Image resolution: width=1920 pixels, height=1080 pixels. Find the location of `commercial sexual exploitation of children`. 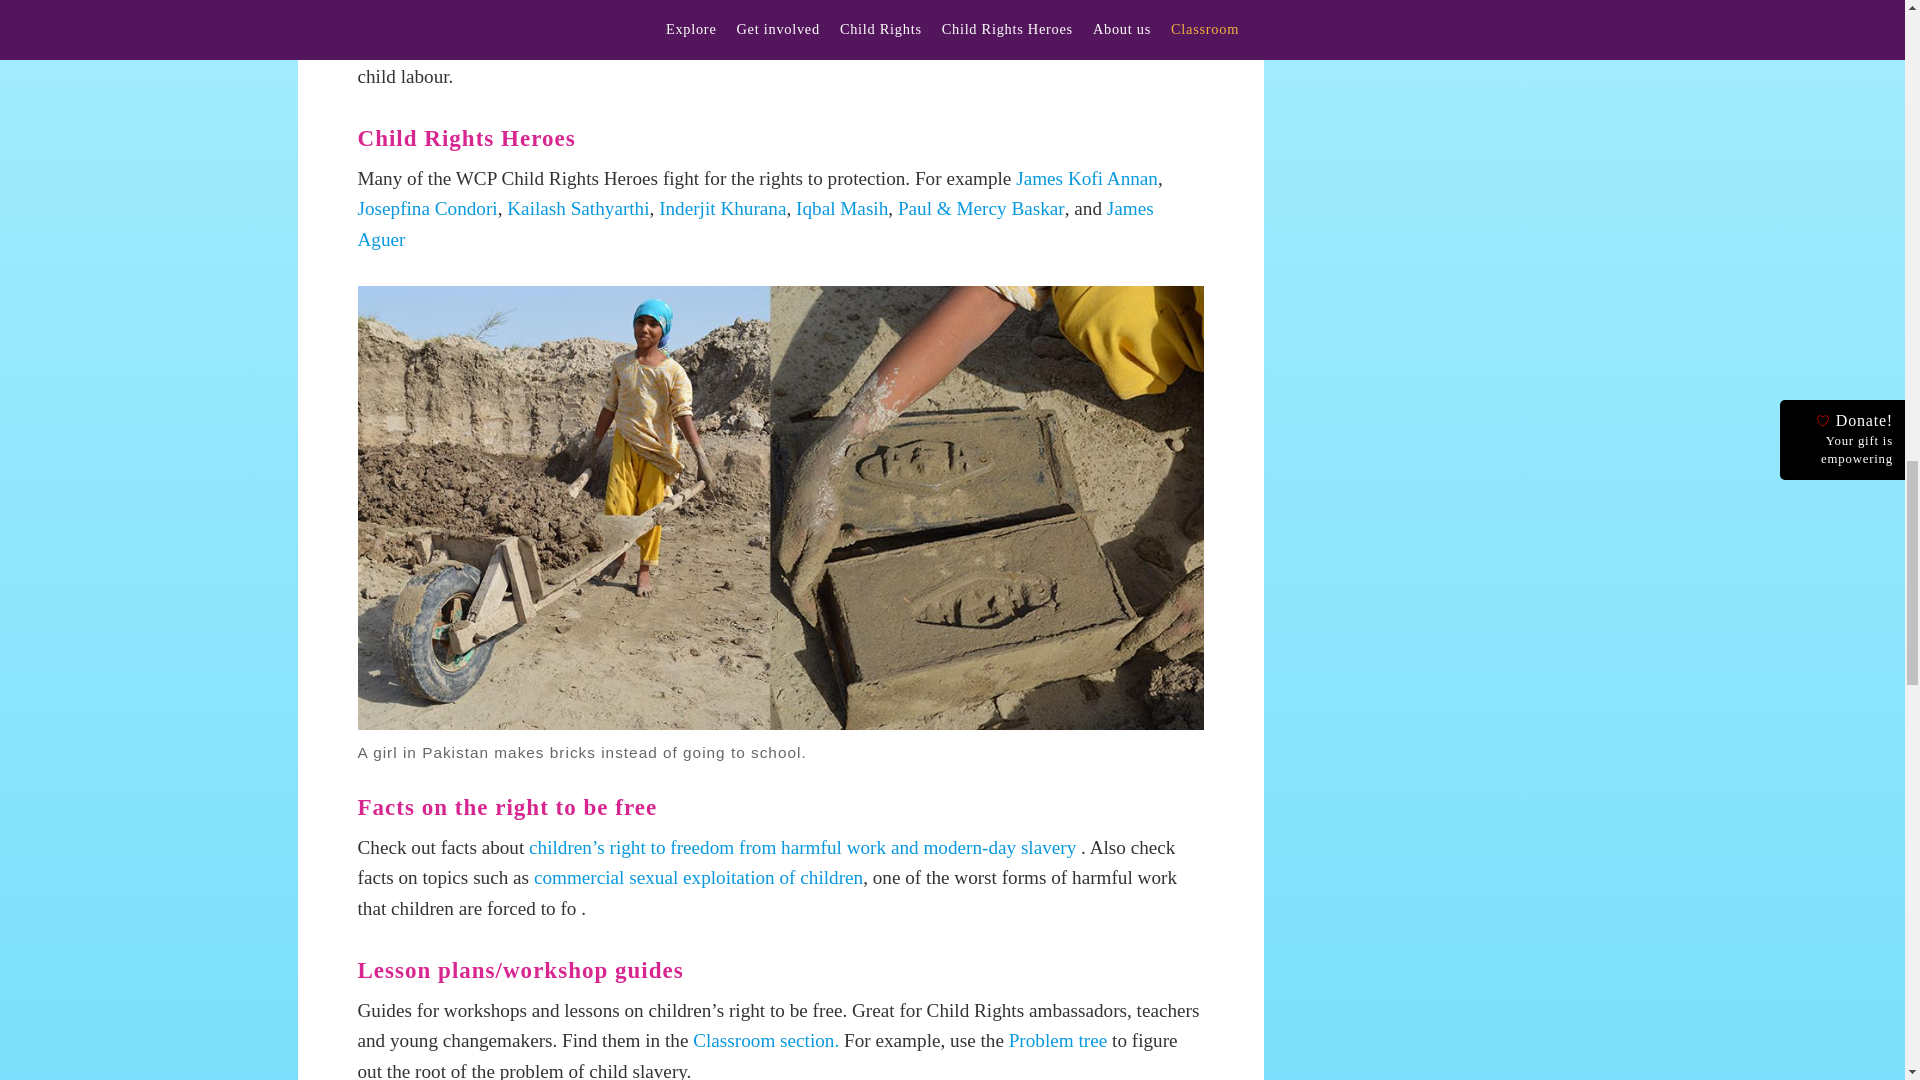

commercial sexual exploitation of children is located at coordinates (698, 877).